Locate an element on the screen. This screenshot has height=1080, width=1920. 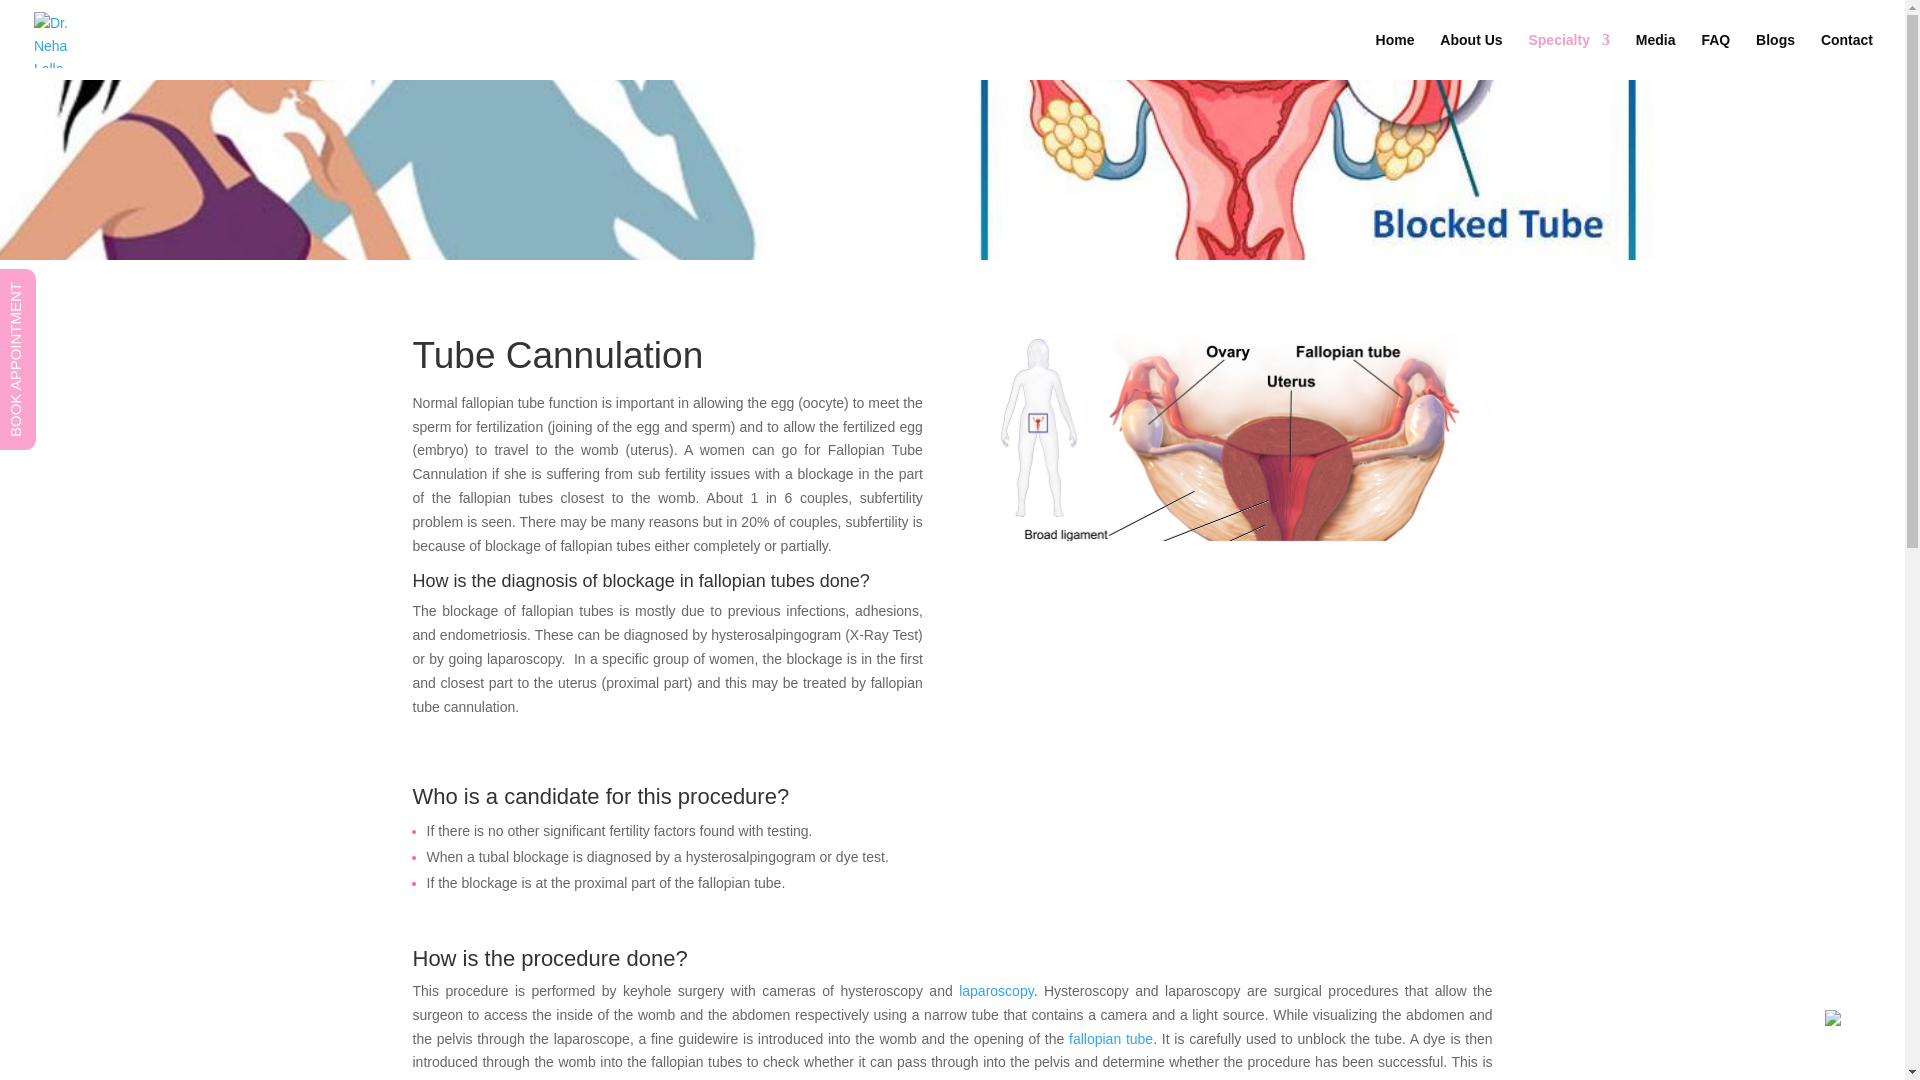
Specialty is located at coordinates (1568, 56).